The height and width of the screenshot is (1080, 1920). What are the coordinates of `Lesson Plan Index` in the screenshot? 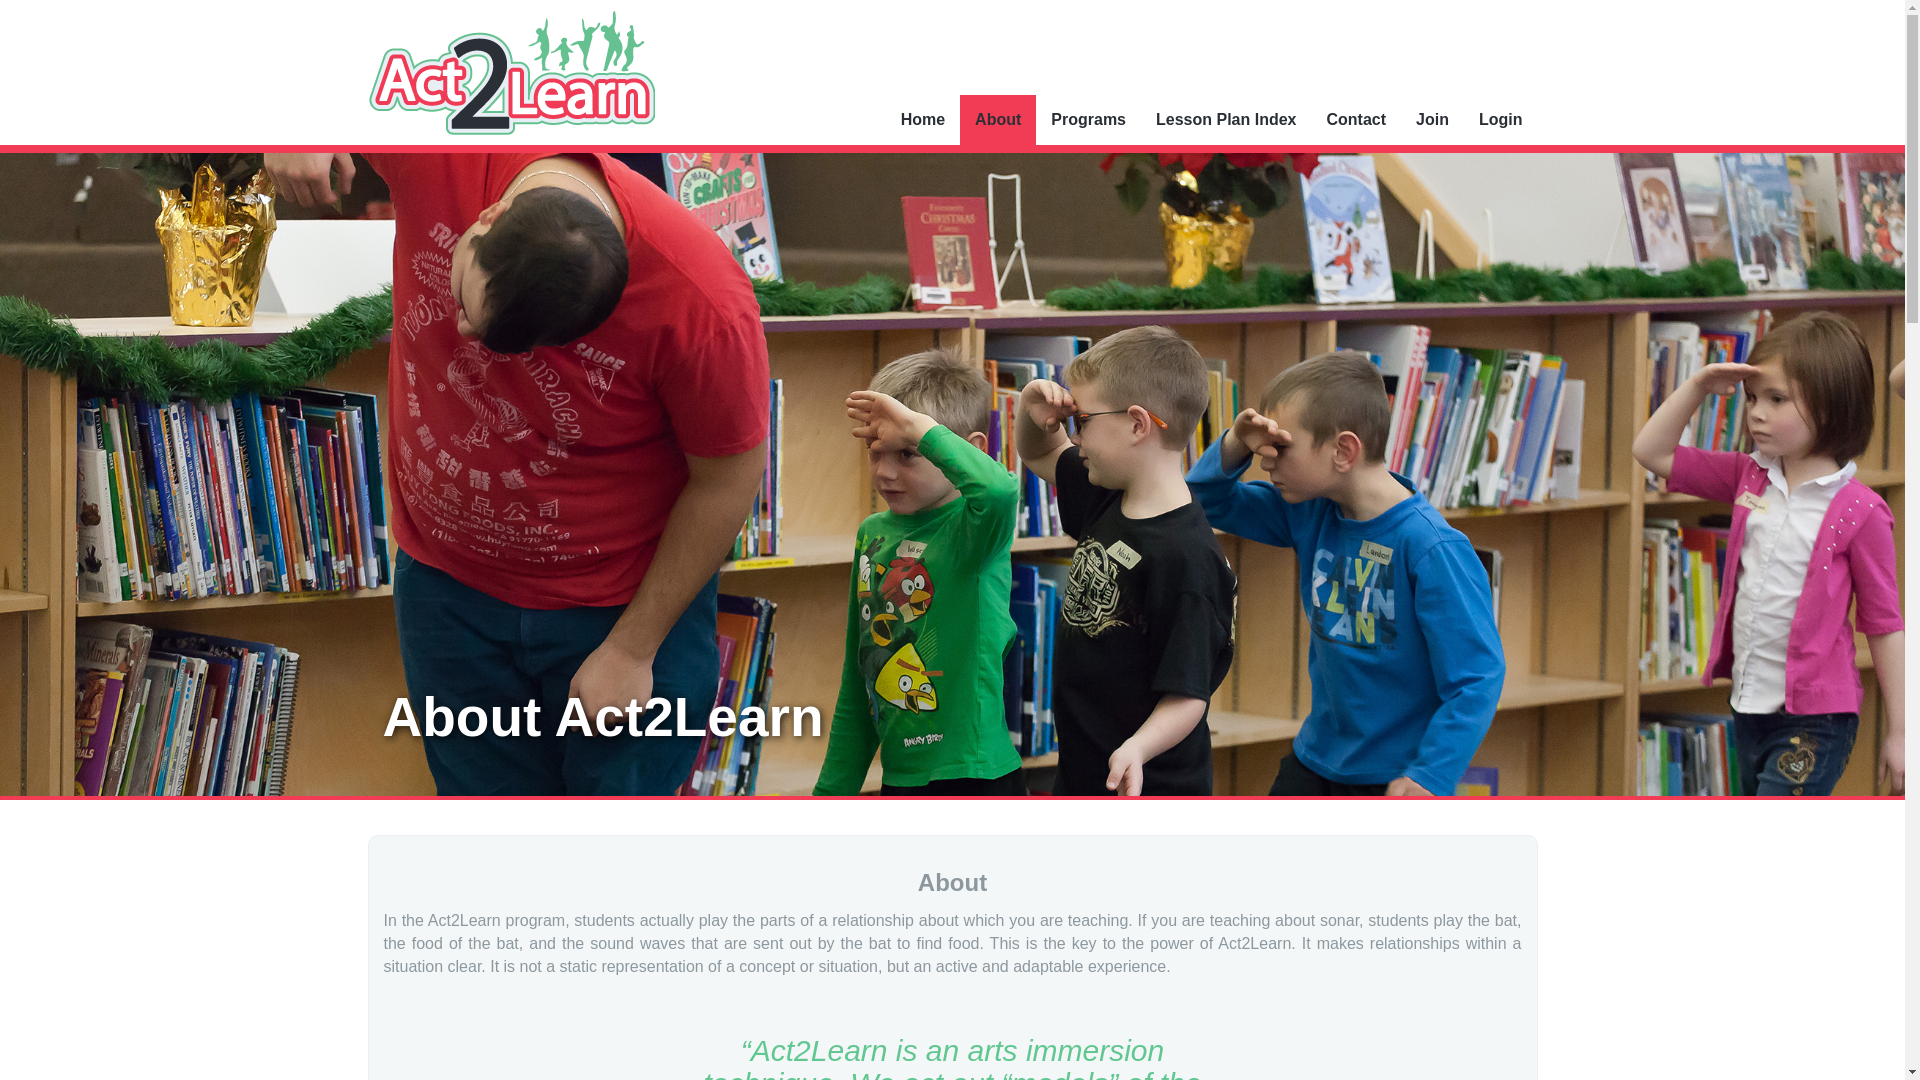 It's located at (1226, 120).